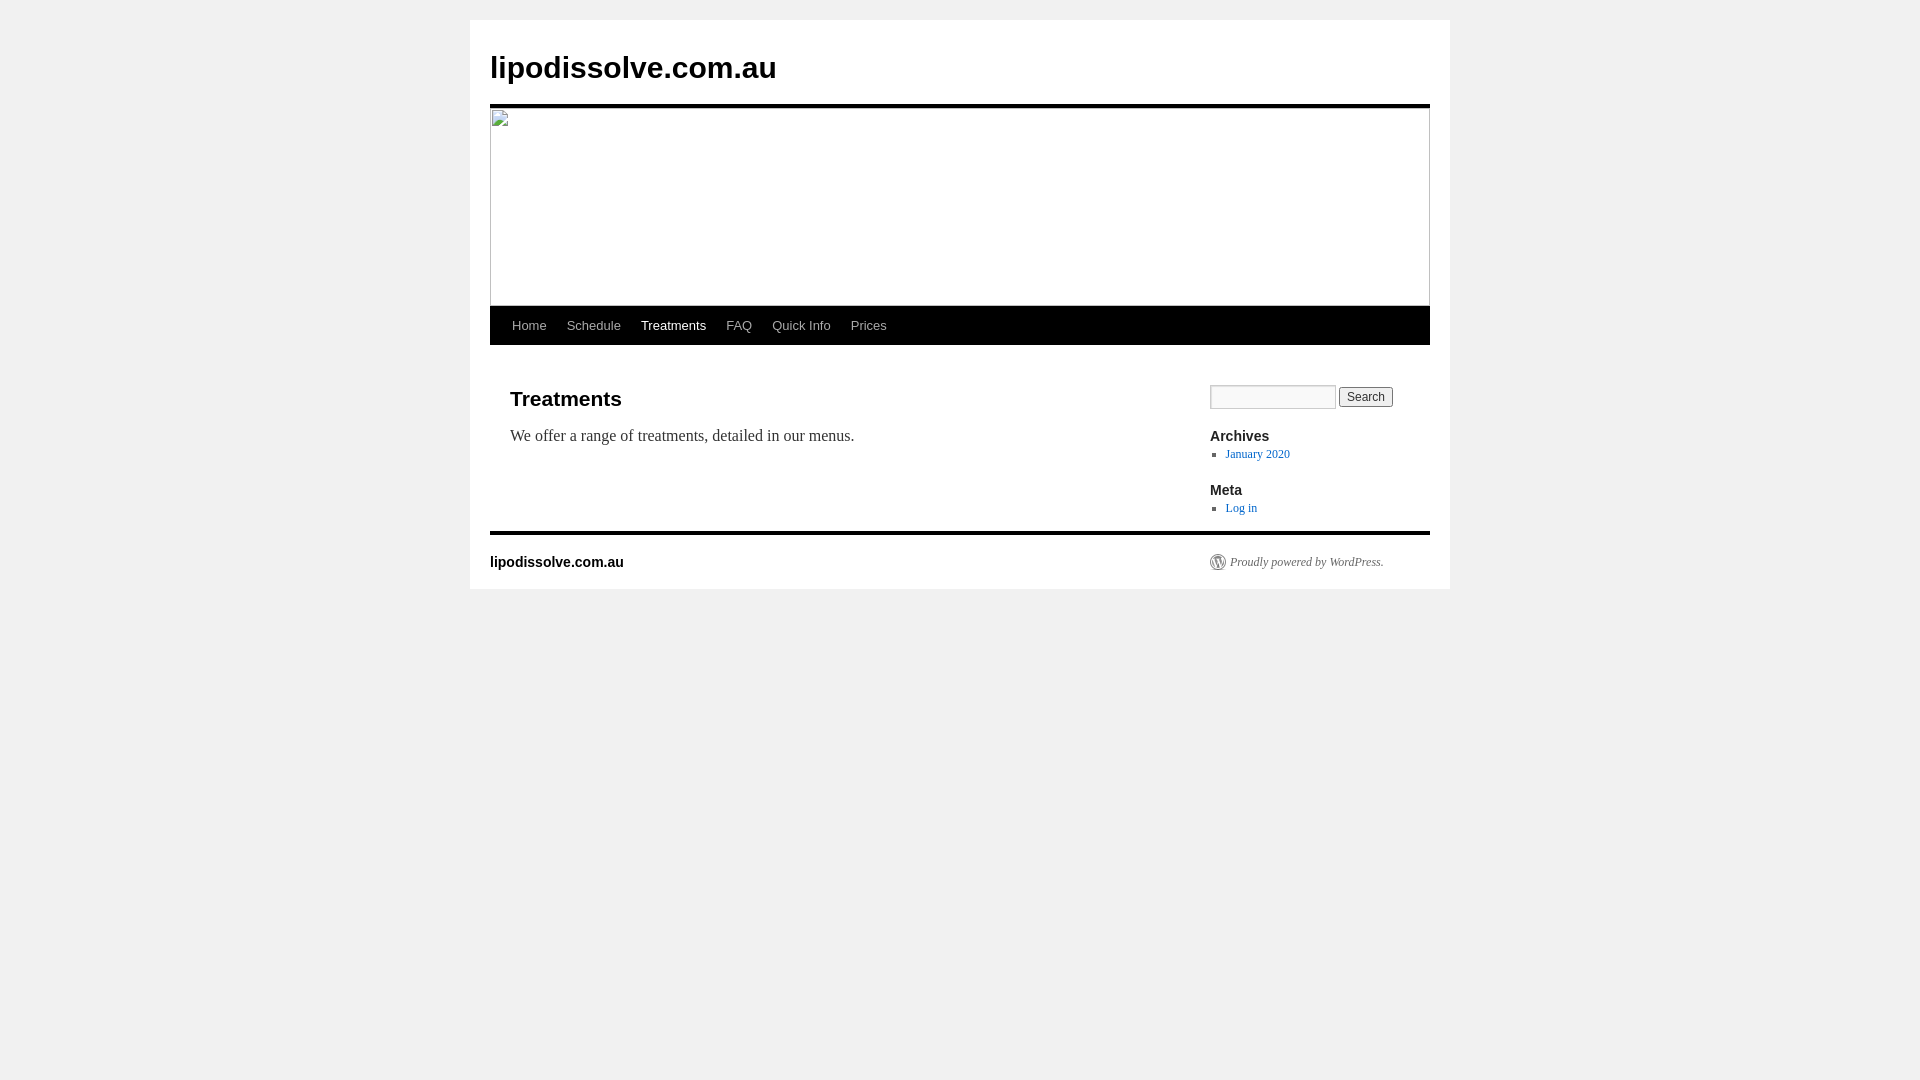 Image resolution: width=1920 pixels, height=1080 pixels. Describe the element at coordinates (1258, 454) in the screenshot. I see `January 2020` at that location.